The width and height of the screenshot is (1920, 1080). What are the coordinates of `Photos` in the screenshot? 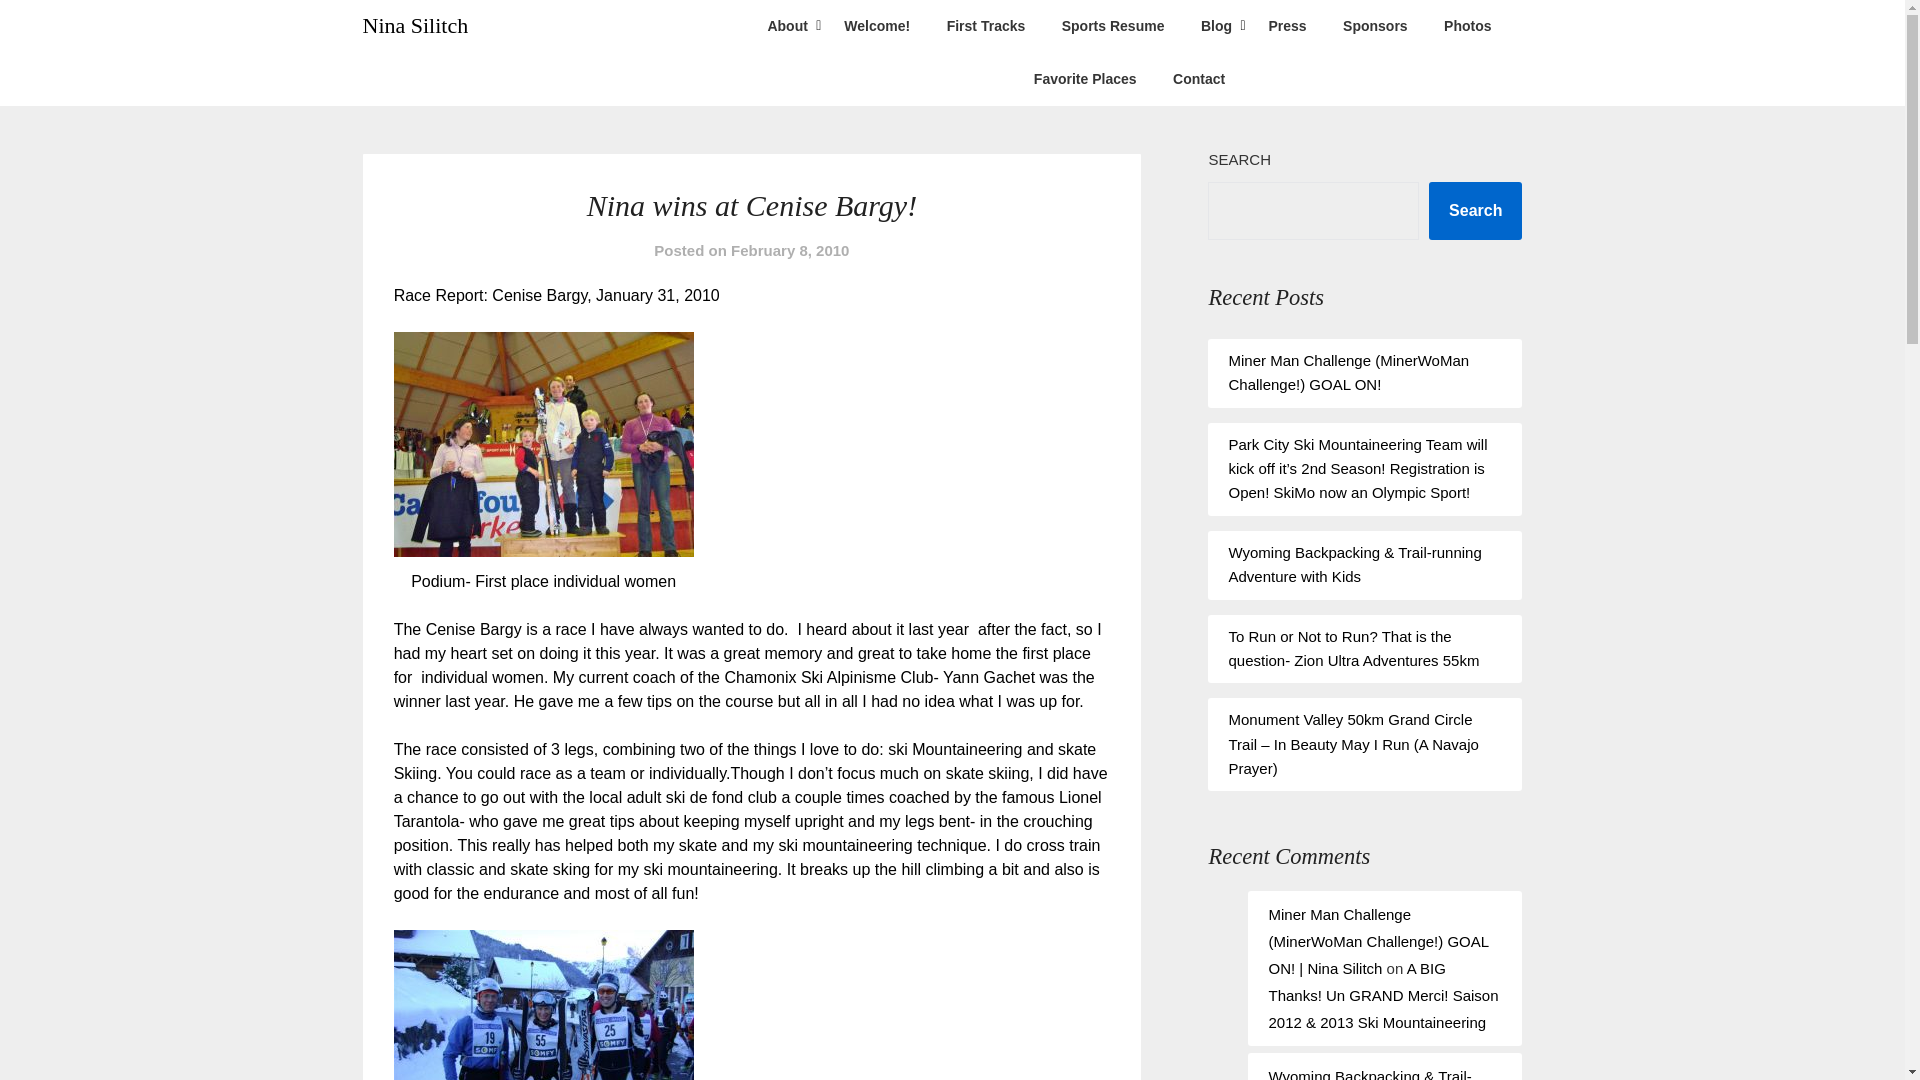 It's located at (1468, 26).